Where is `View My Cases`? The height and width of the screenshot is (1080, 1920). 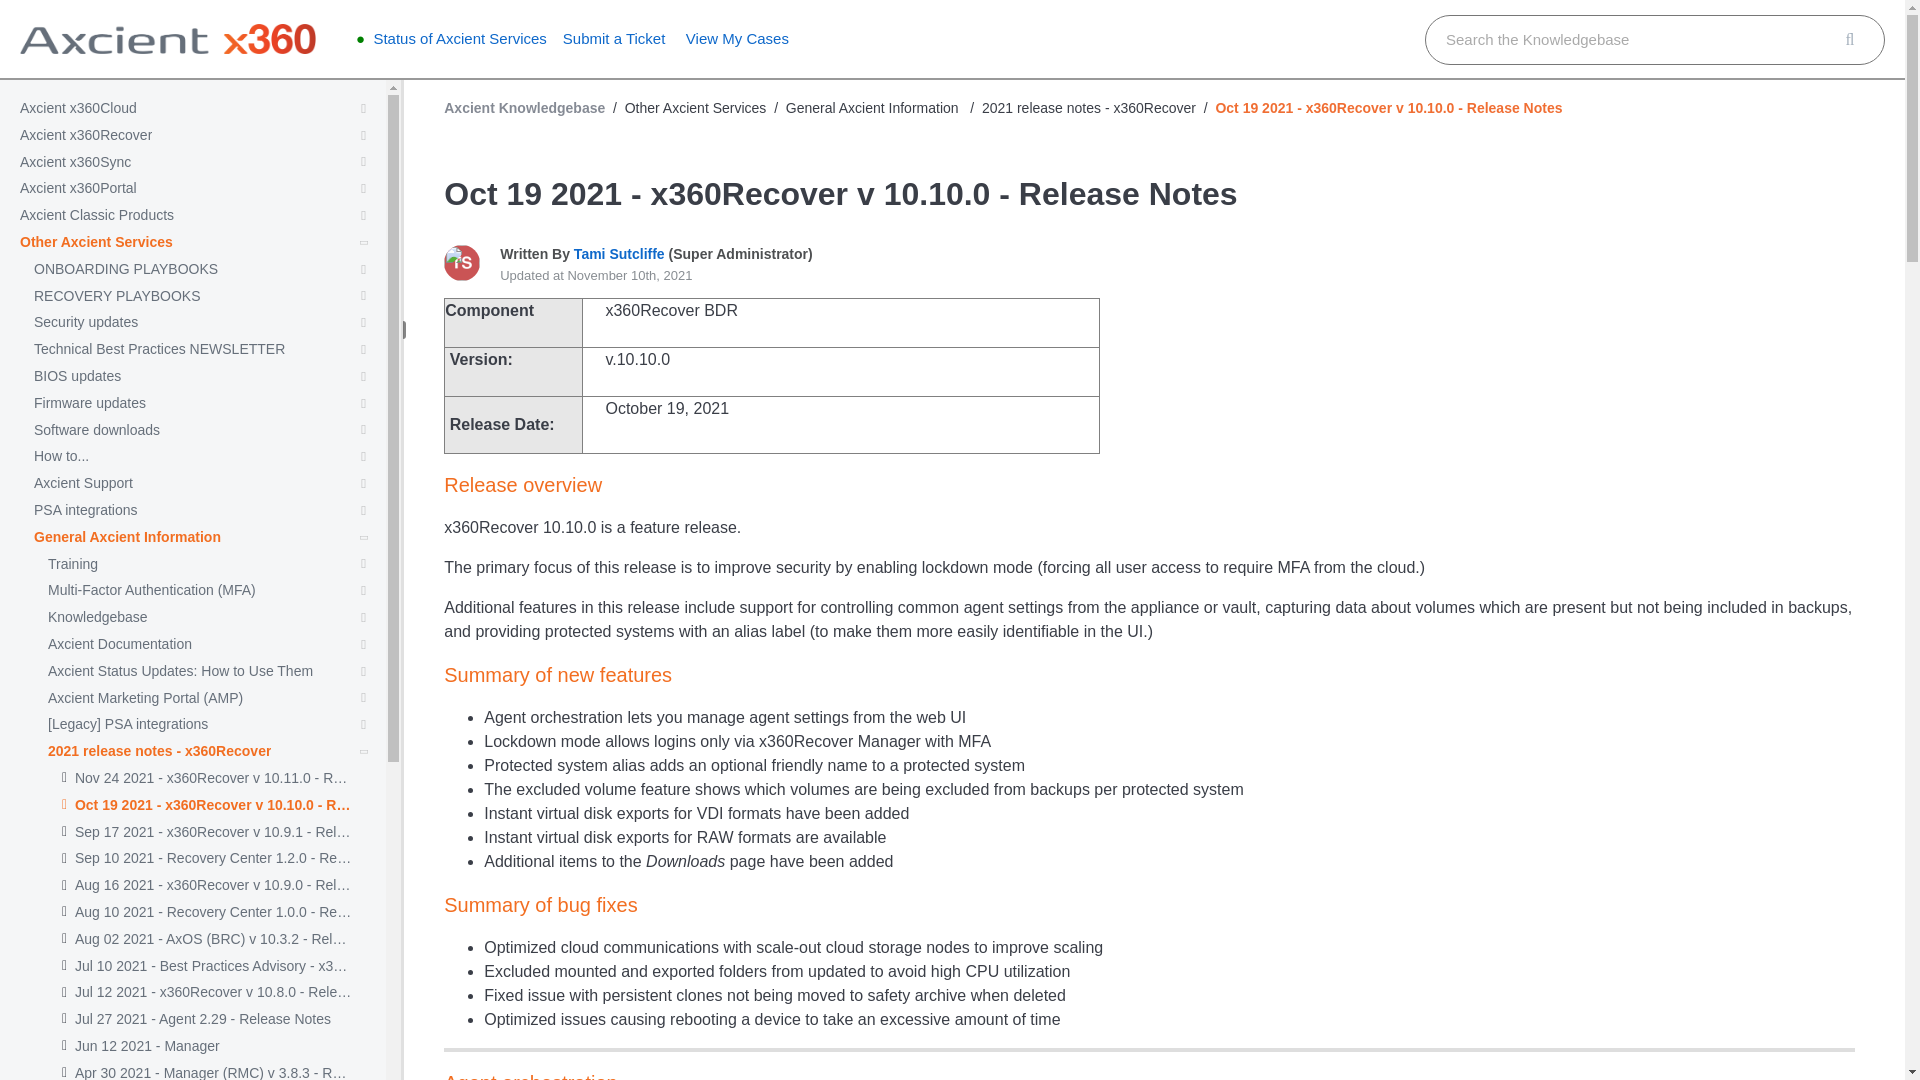
View My Cases is located at coordinates (737, 38).